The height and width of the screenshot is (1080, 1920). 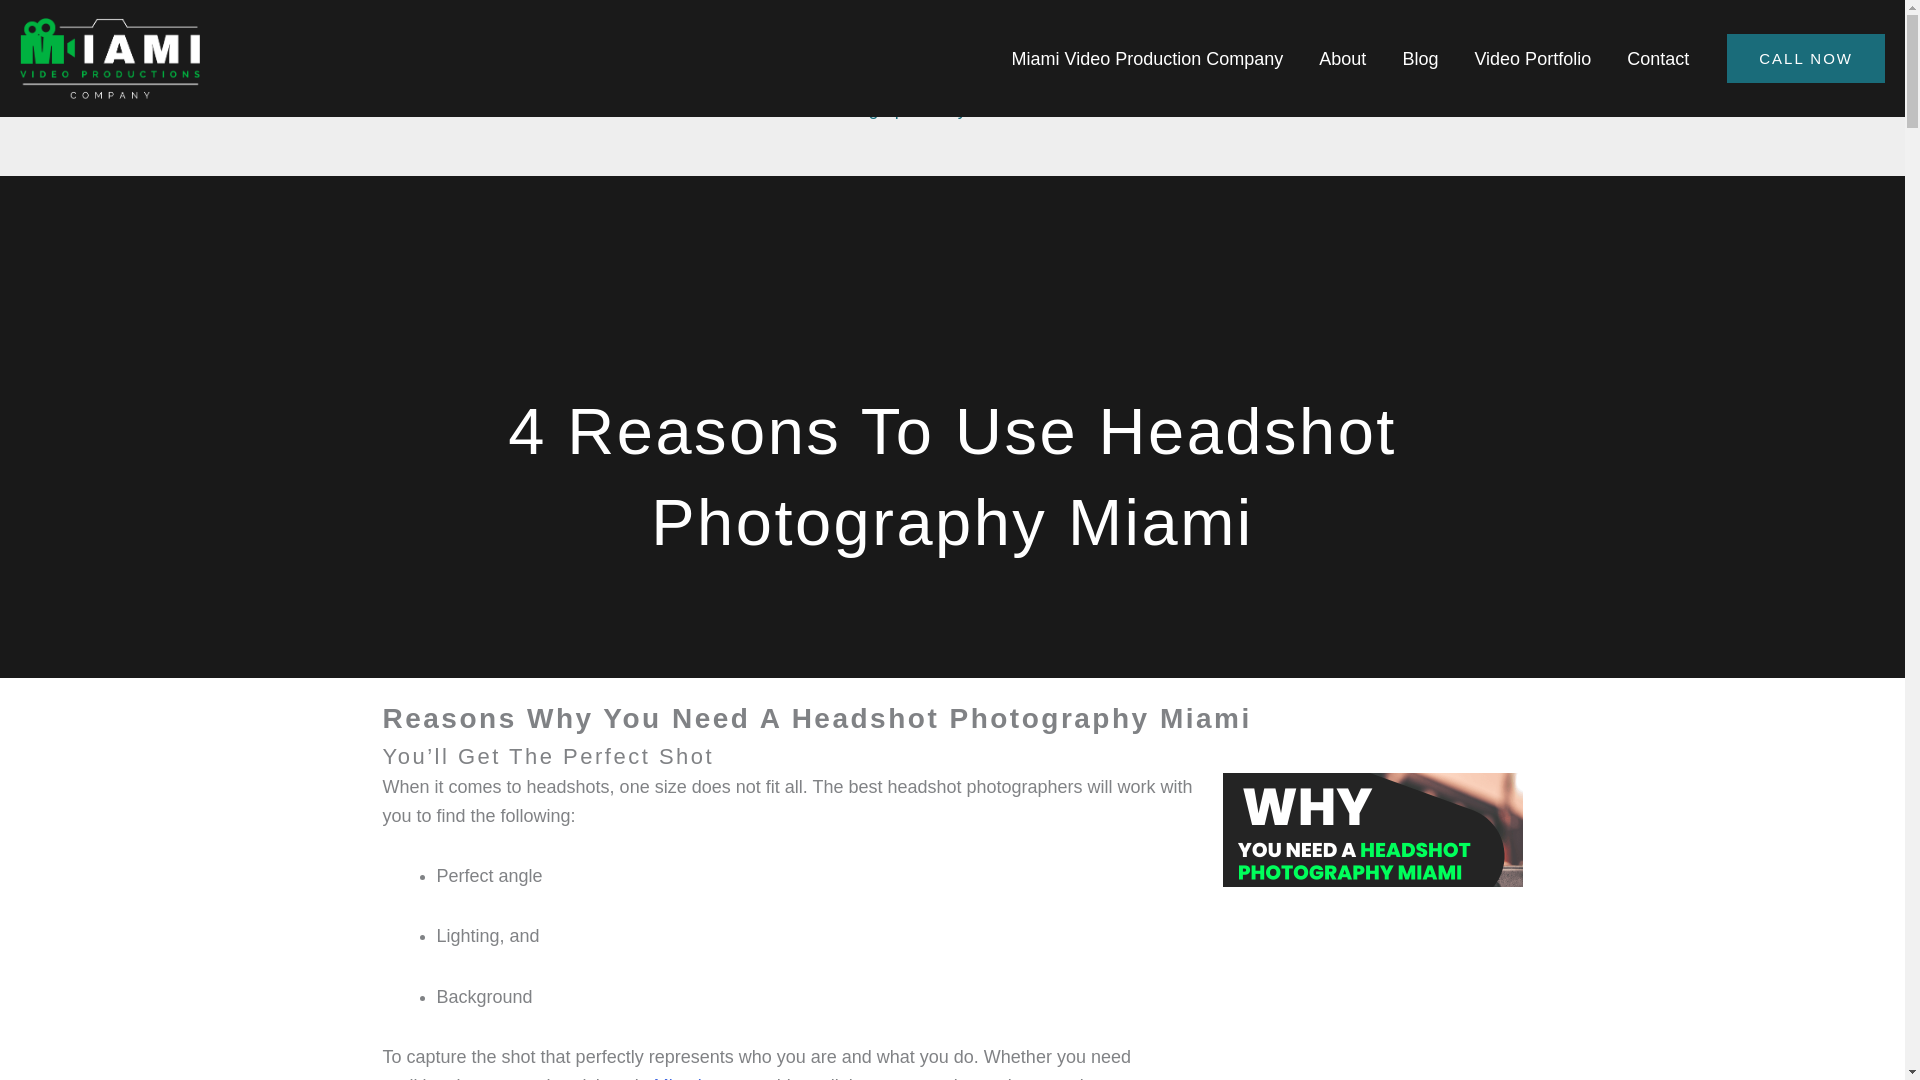 What do you see at coordinates (1342, 58) in the screenshot?
I see `About` at bounding box center [1342, 58].